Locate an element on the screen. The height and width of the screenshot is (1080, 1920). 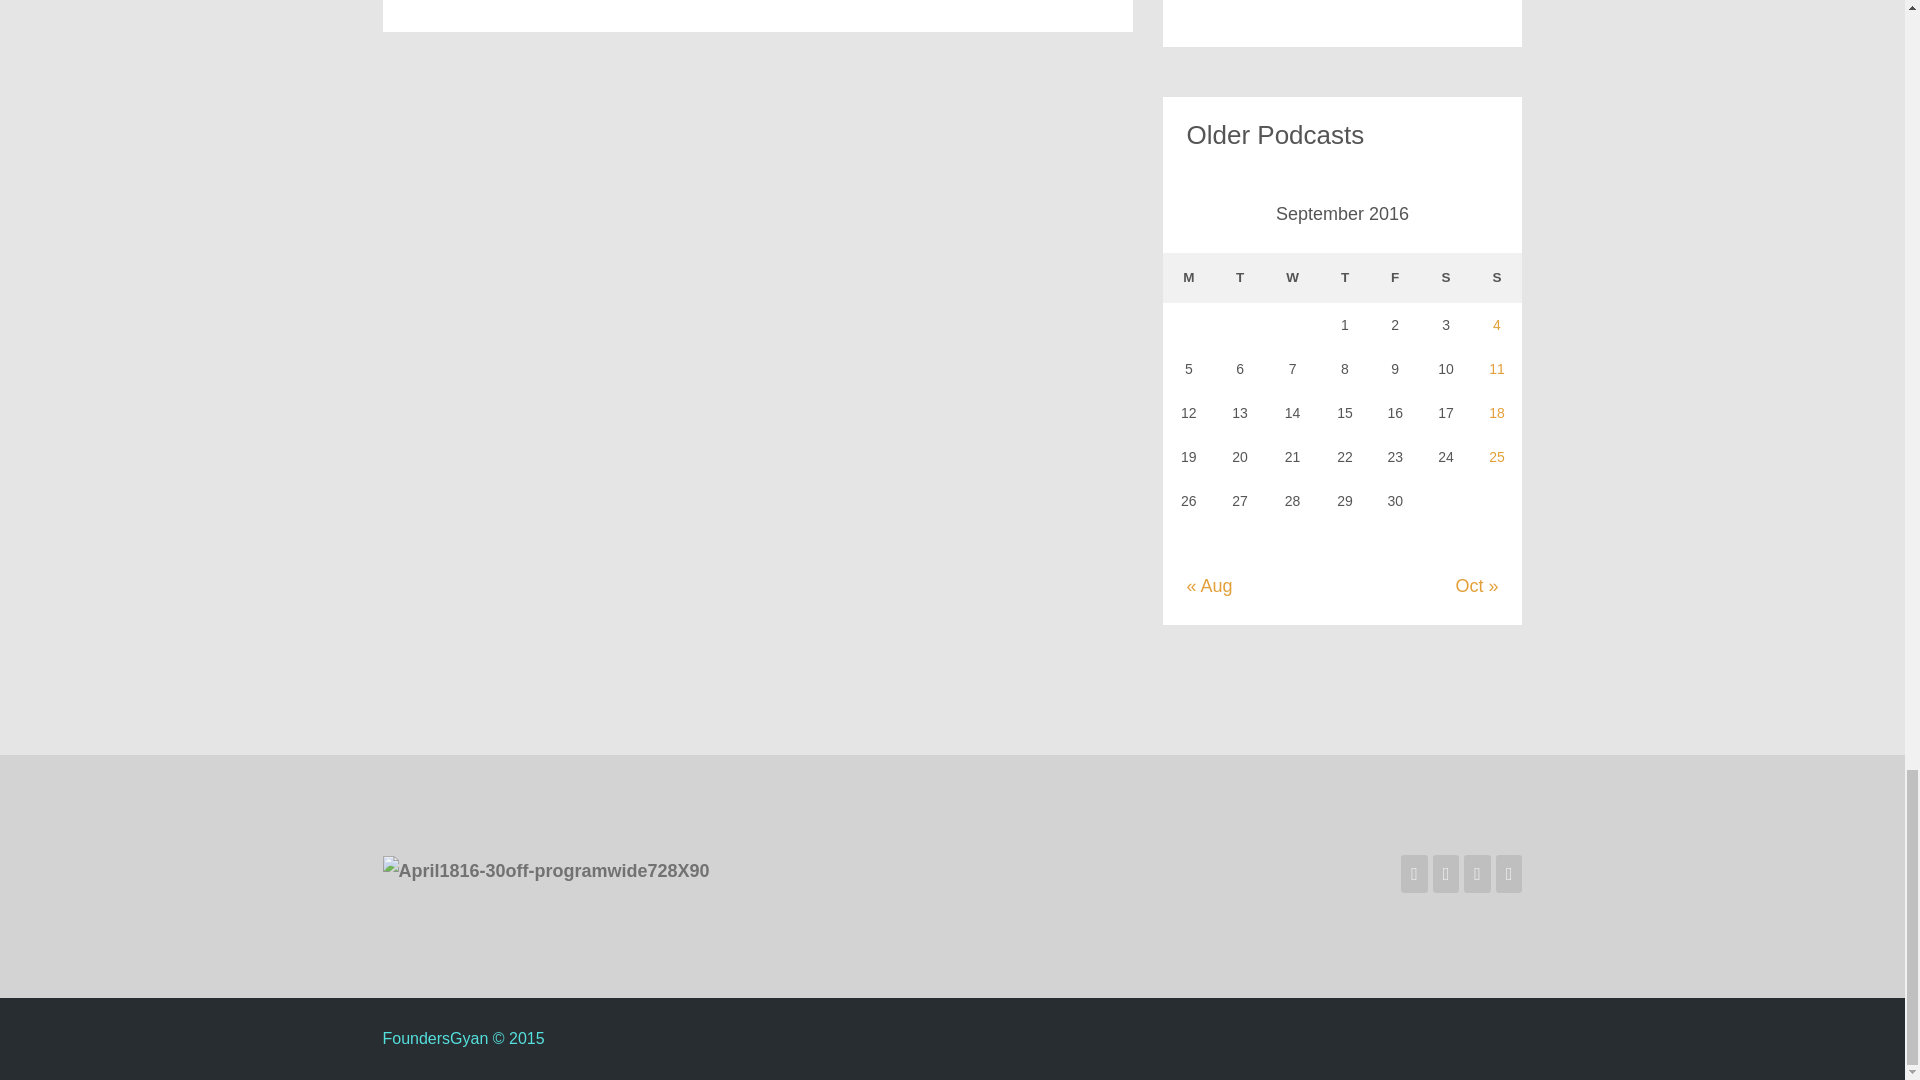
Sunday is located at coordinates (1497, 278).